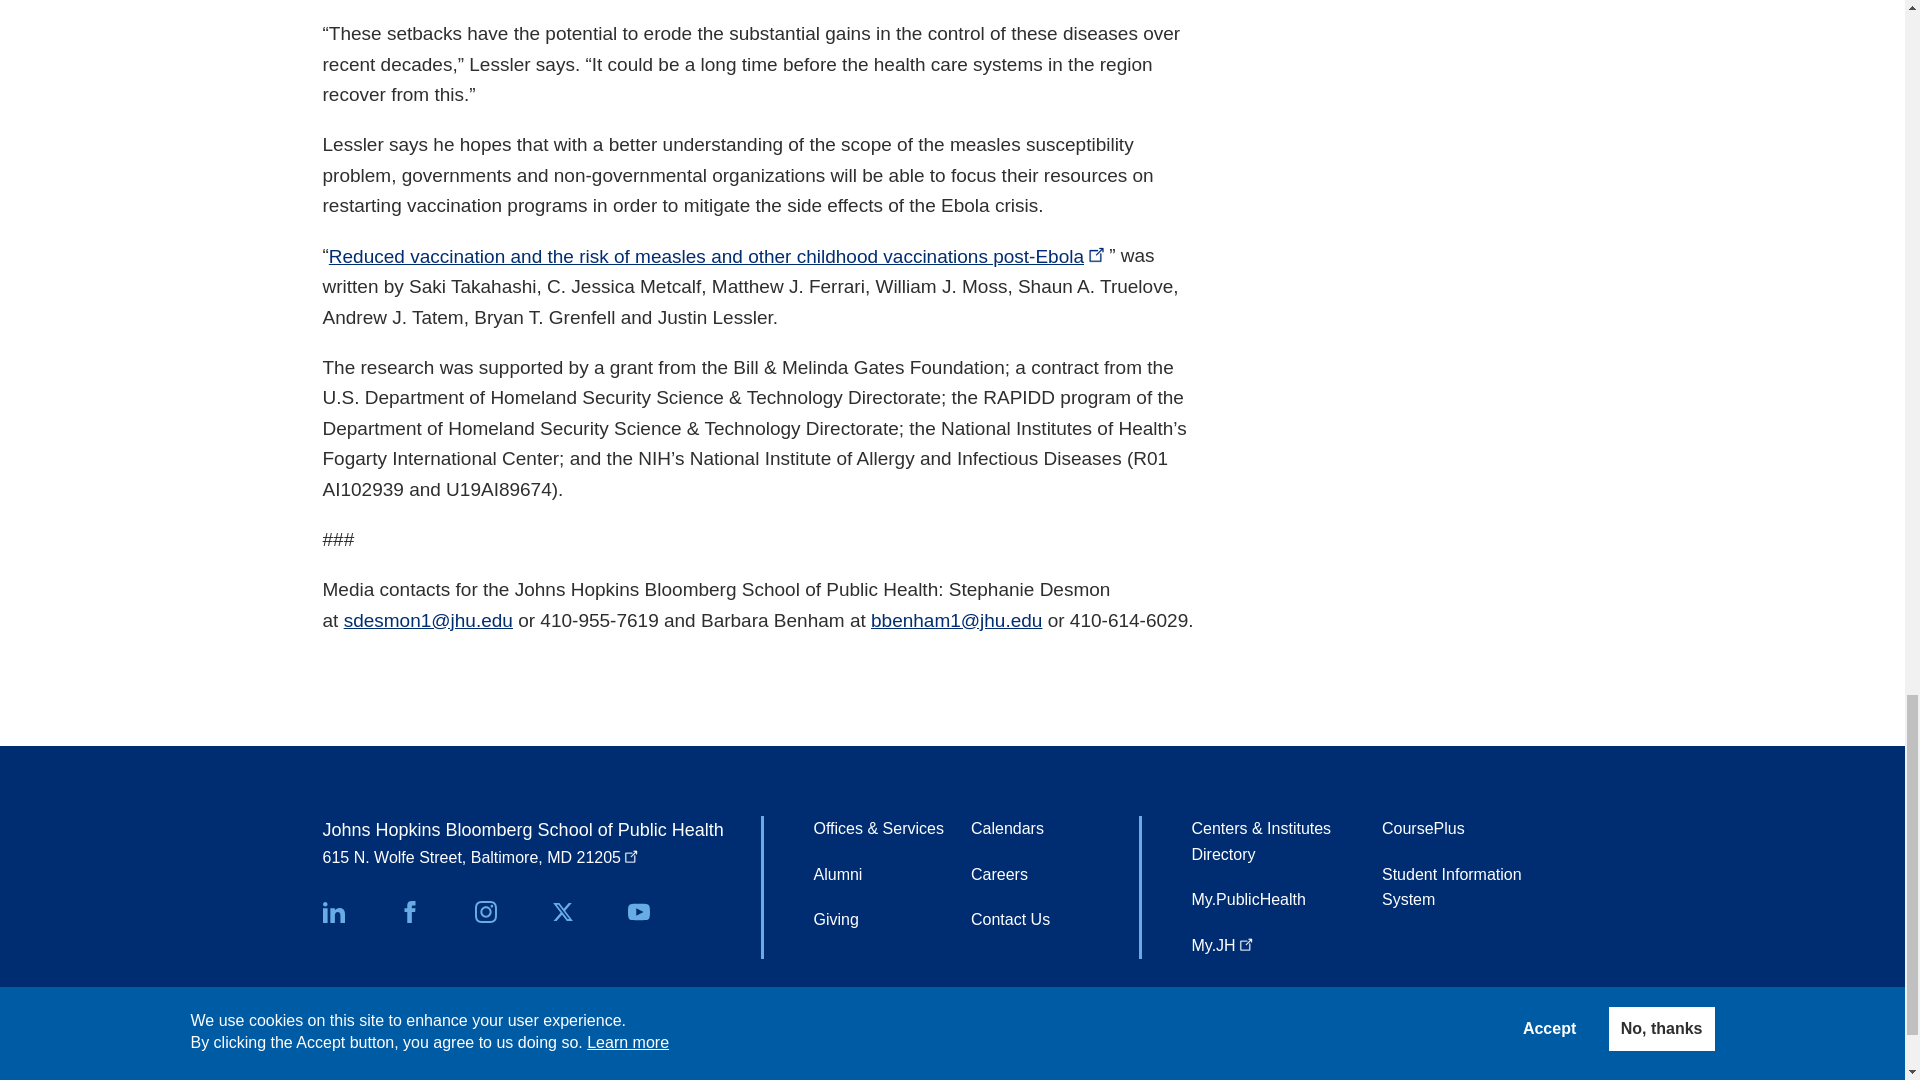 Image resolution: width=1920 pixels, height=1080 pixels. Describe the element at coordinates (956, 620) in the screenshot. I see `Barbara Benham` at that location.